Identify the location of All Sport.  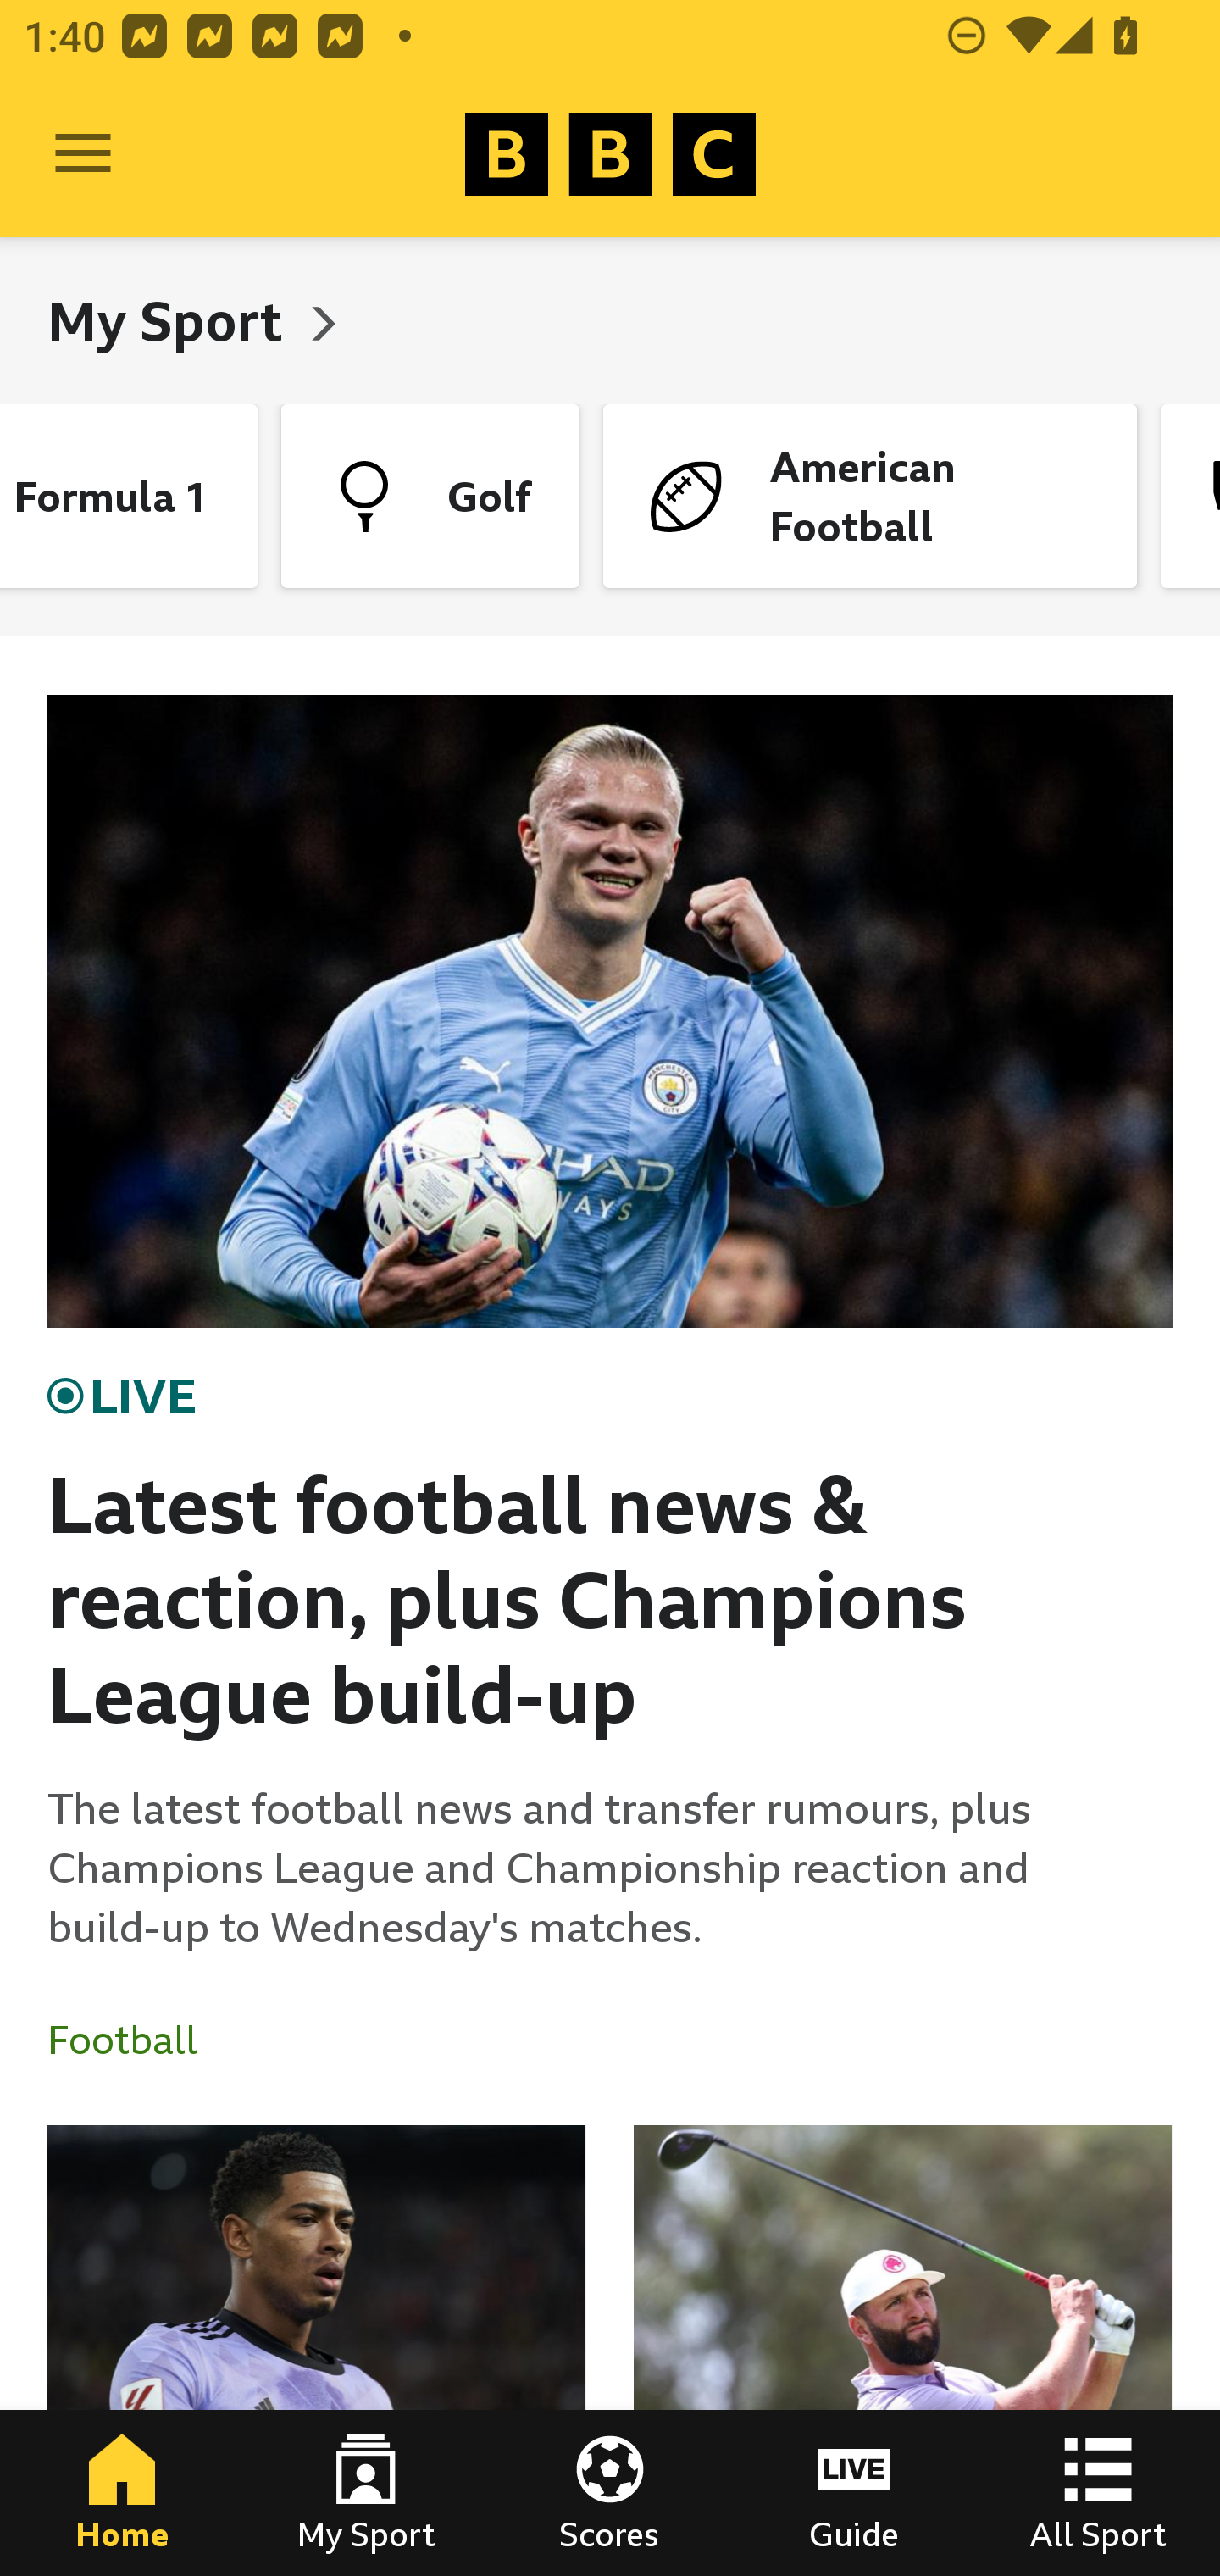
(1098, 2493).